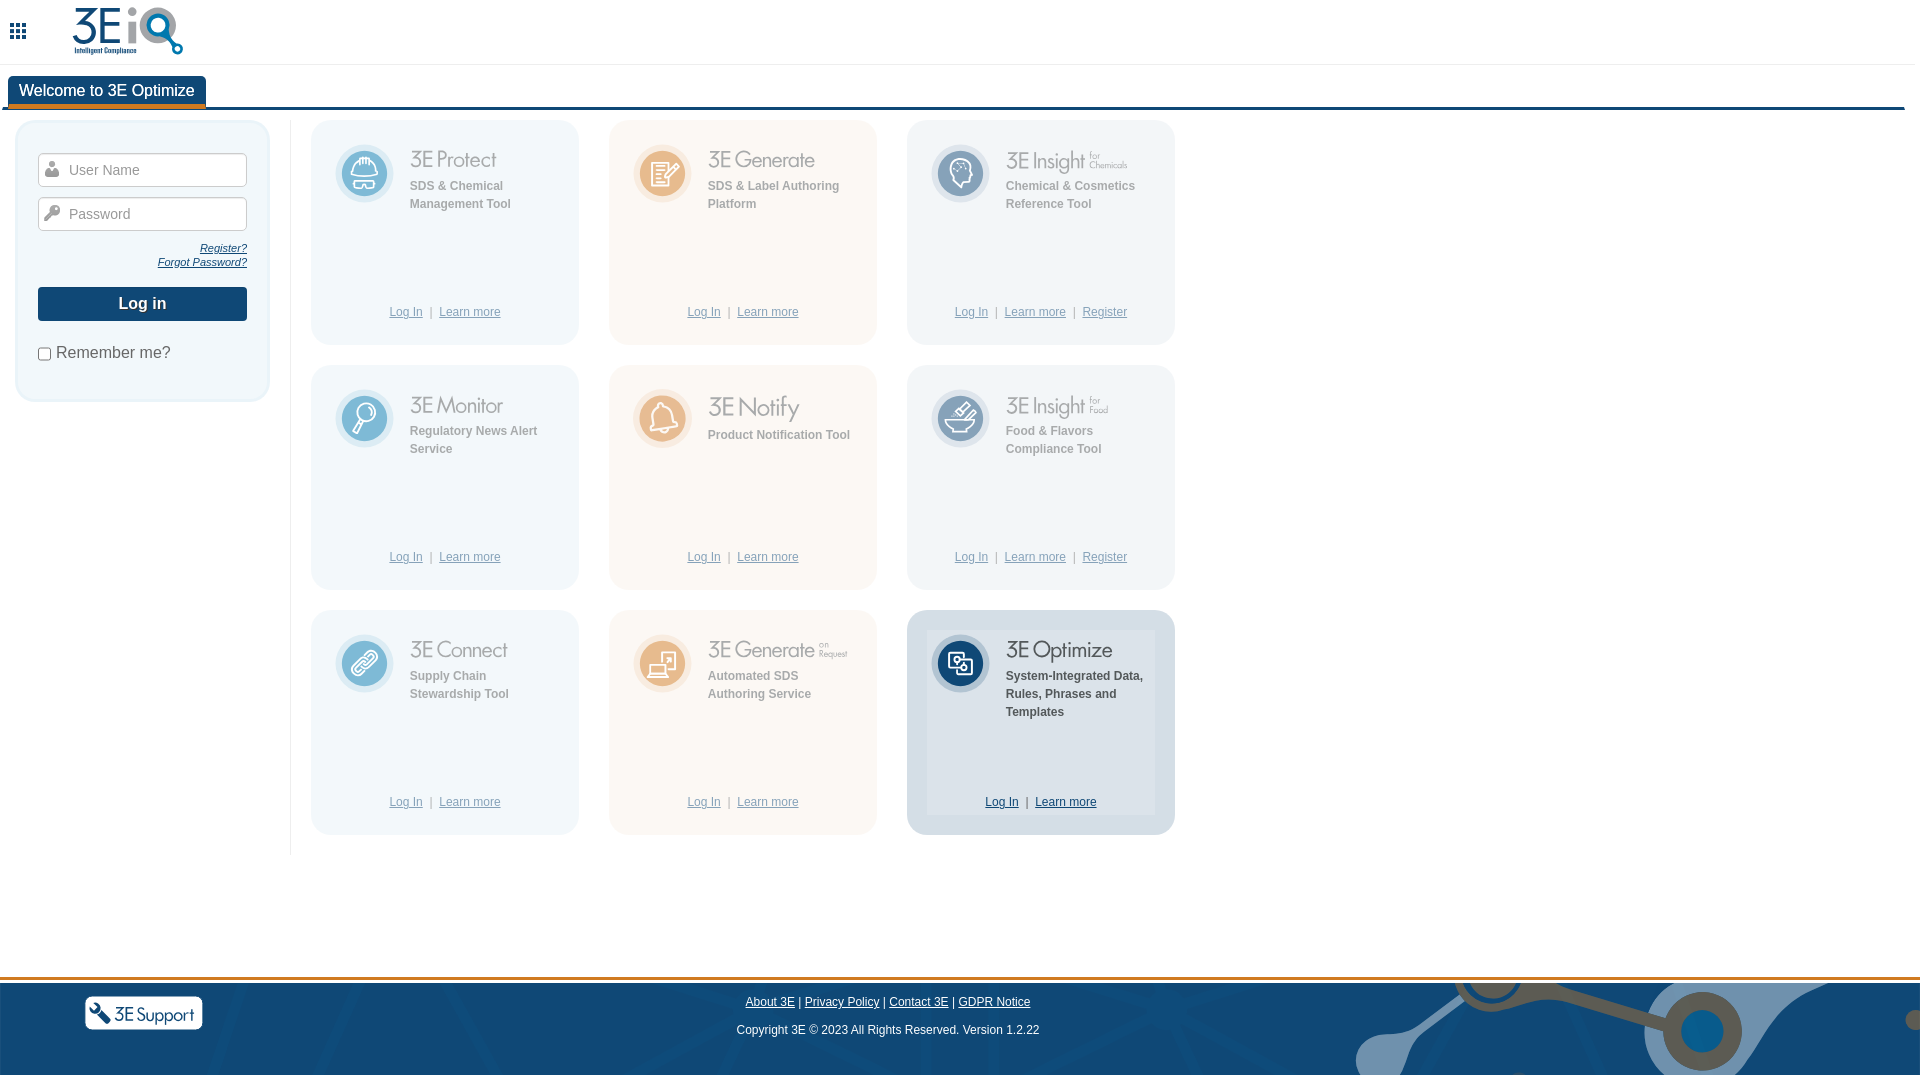 The height and width of the screenshot is (1080, 1920). Describe the element at coordinates (107, 92) in the screenshot. I see `Welcome to 3E Optimize` at that location.